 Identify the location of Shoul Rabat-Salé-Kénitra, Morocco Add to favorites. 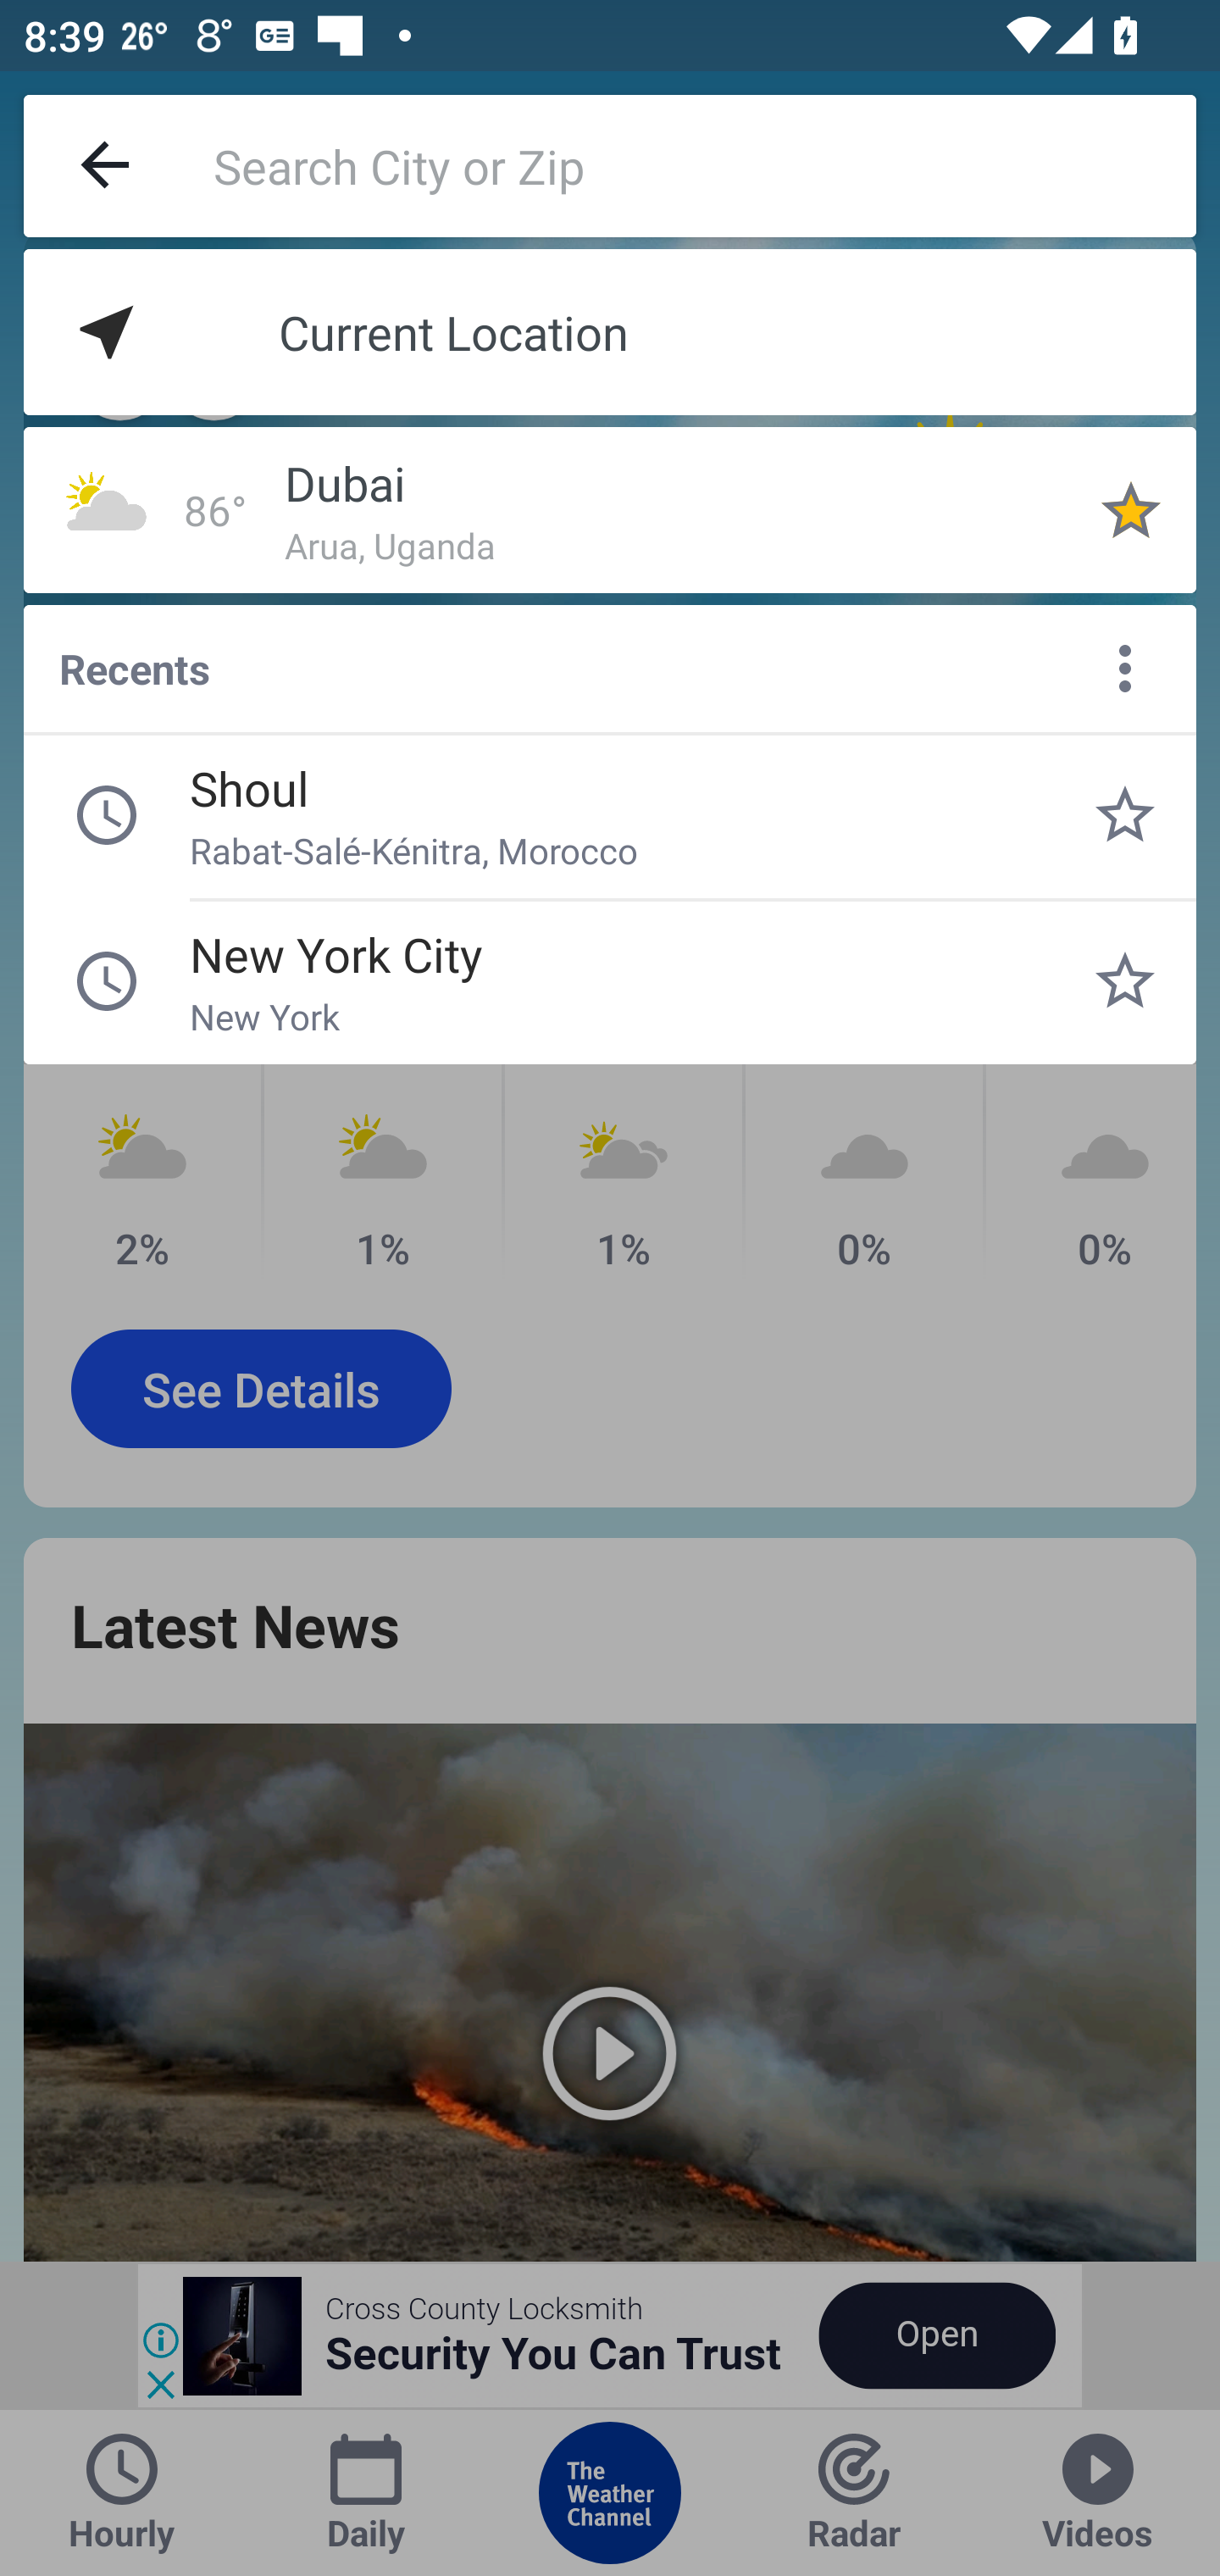
(1125, 815).